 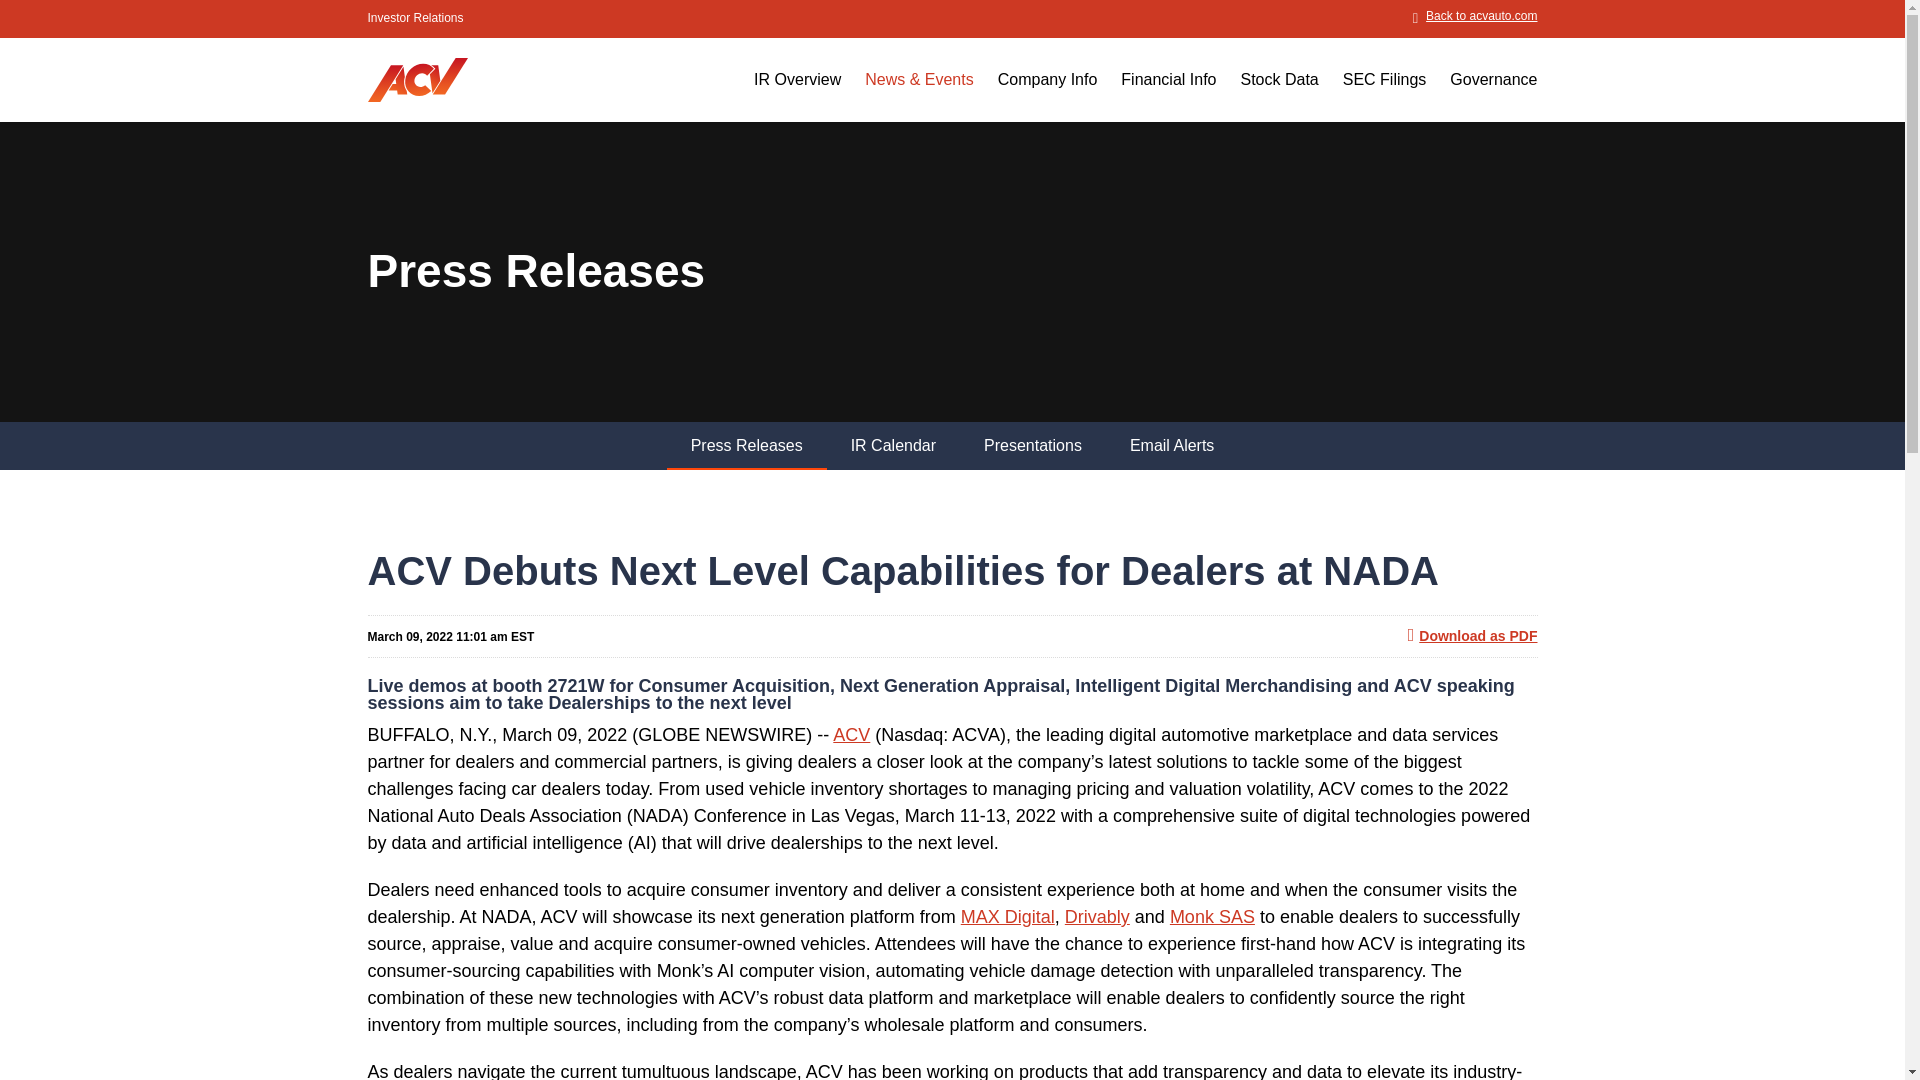 What do you see at coordinates (796, 95) in the screenshot?
I see `IR Overview` at bounding box center [796, 95].